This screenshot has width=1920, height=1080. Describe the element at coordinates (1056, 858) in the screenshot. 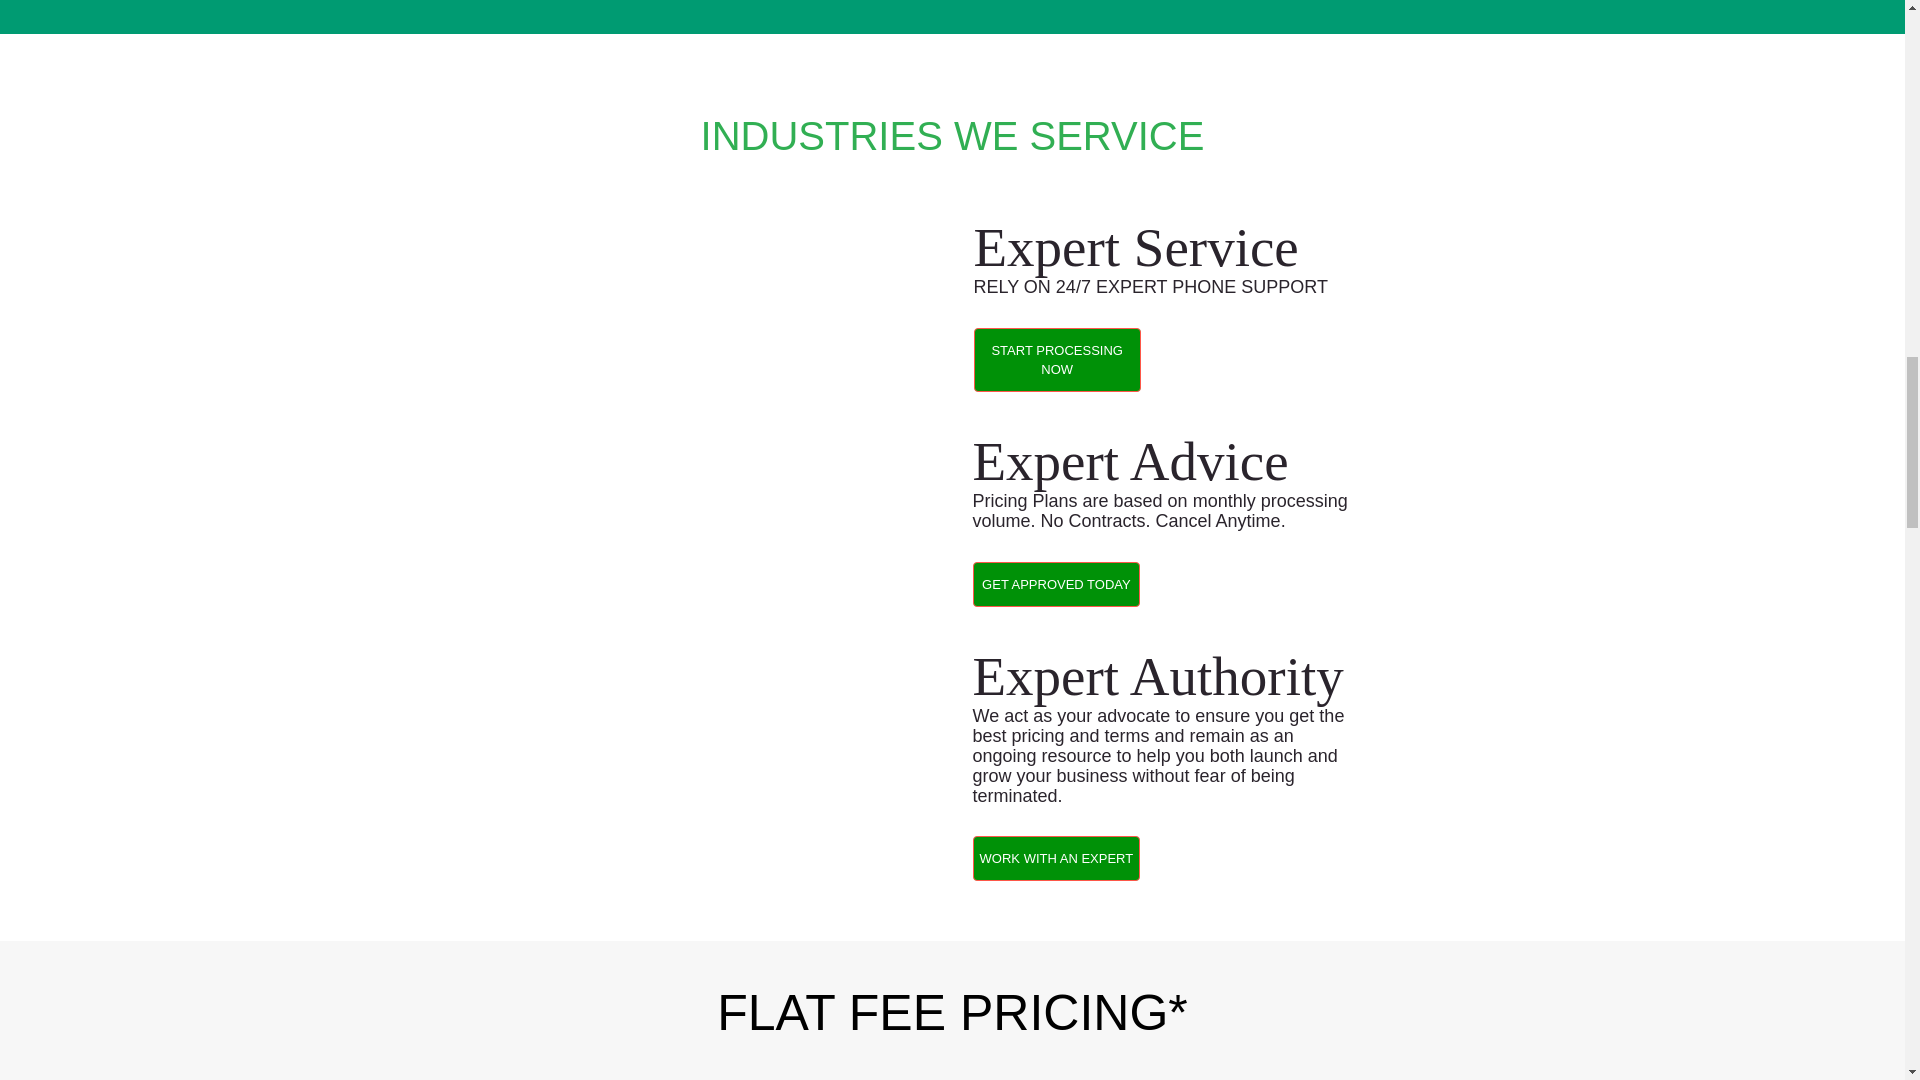

I see `WORK WITH AN EXPERT` at that location.